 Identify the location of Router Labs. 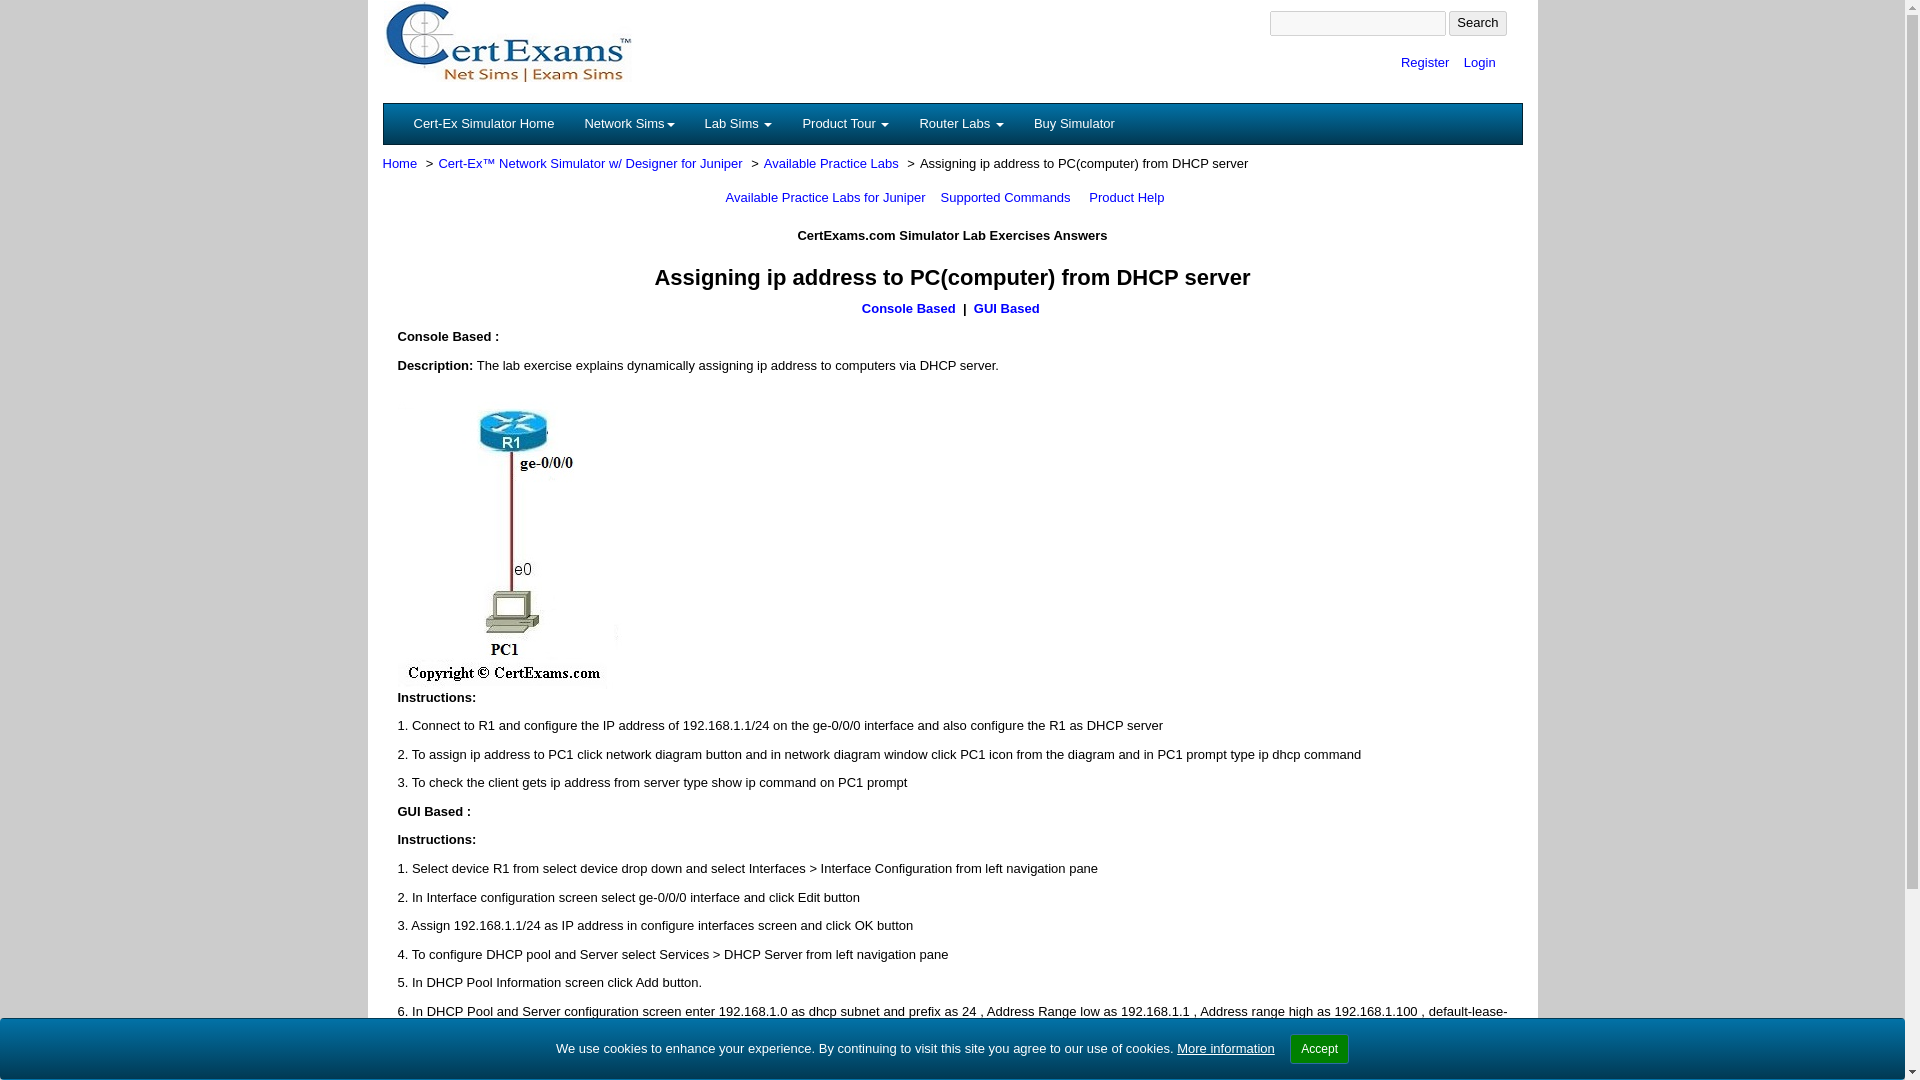
(960, 123).